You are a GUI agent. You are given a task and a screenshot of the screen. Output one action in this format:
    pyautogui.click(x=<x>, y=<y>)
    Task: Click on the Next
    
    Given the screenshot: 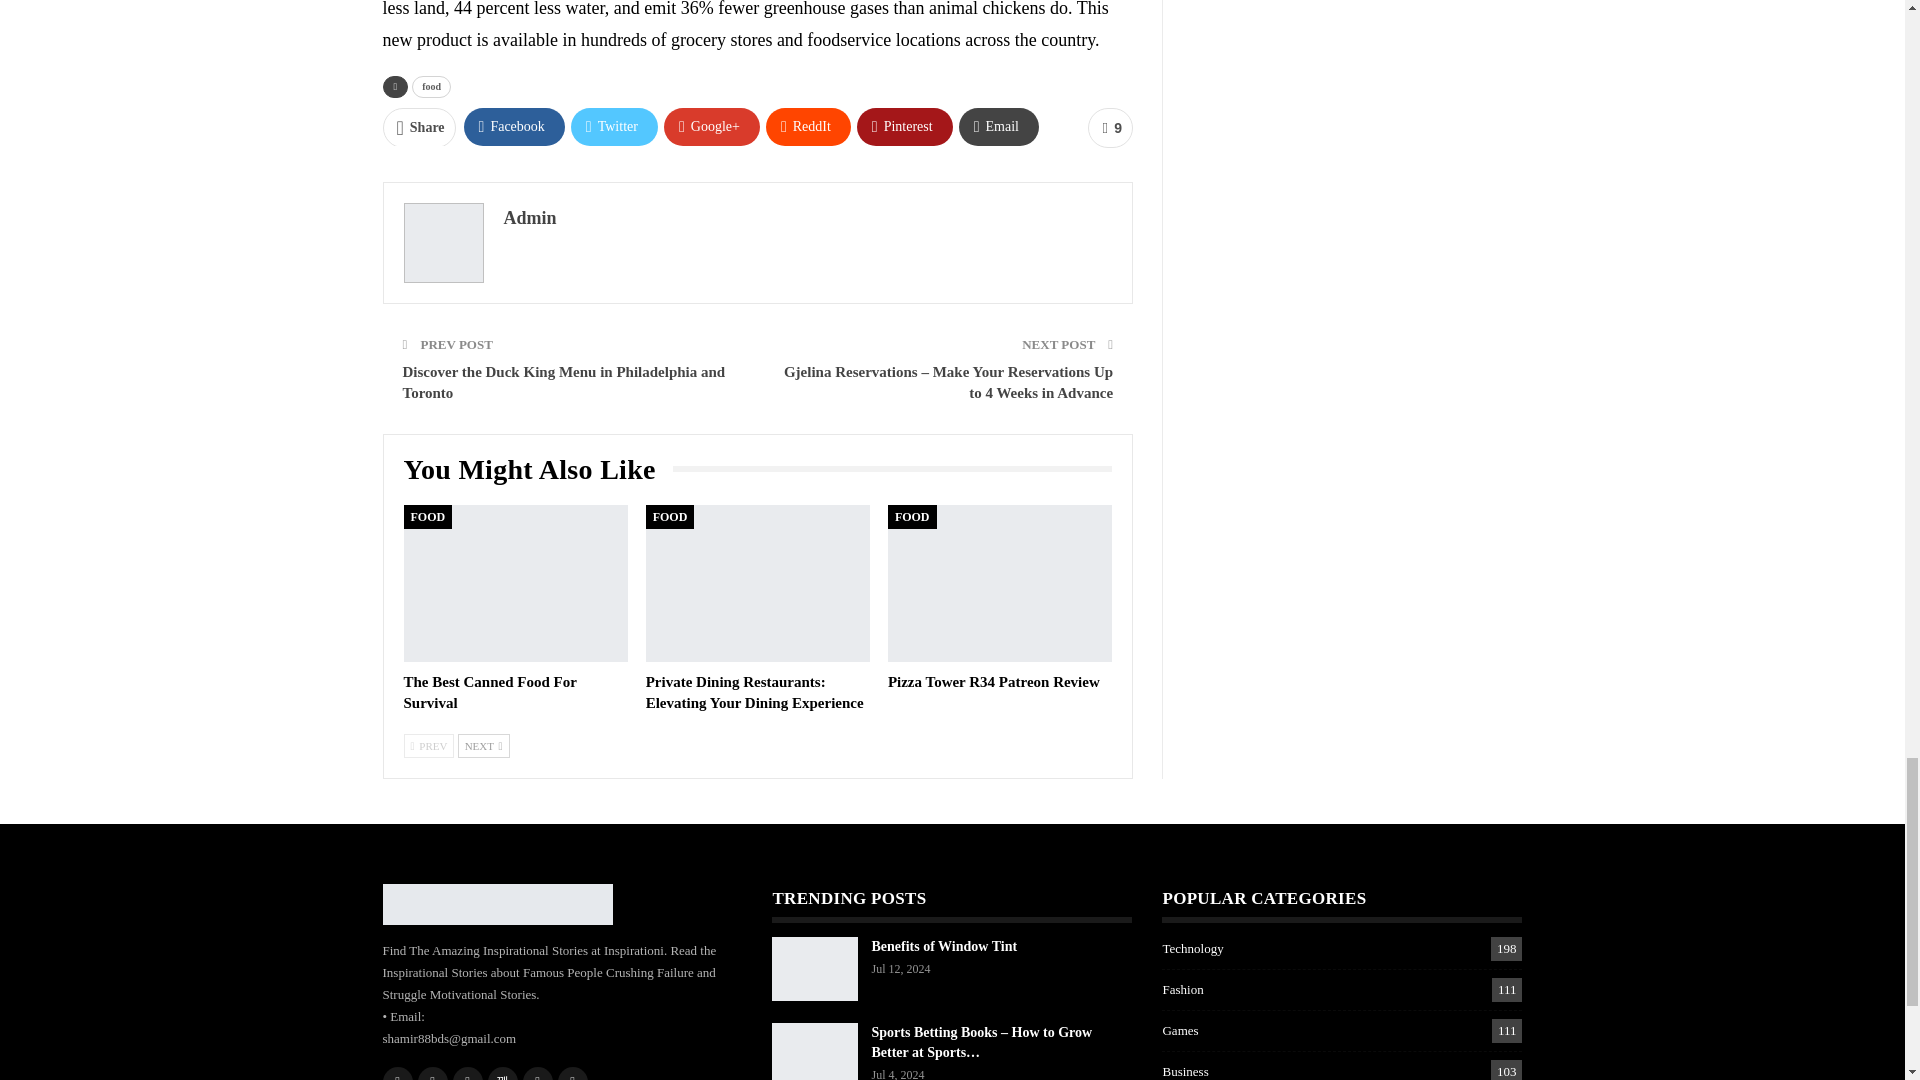 What is the action you would take?
    pyautogui.click(x=484, y=746)
    